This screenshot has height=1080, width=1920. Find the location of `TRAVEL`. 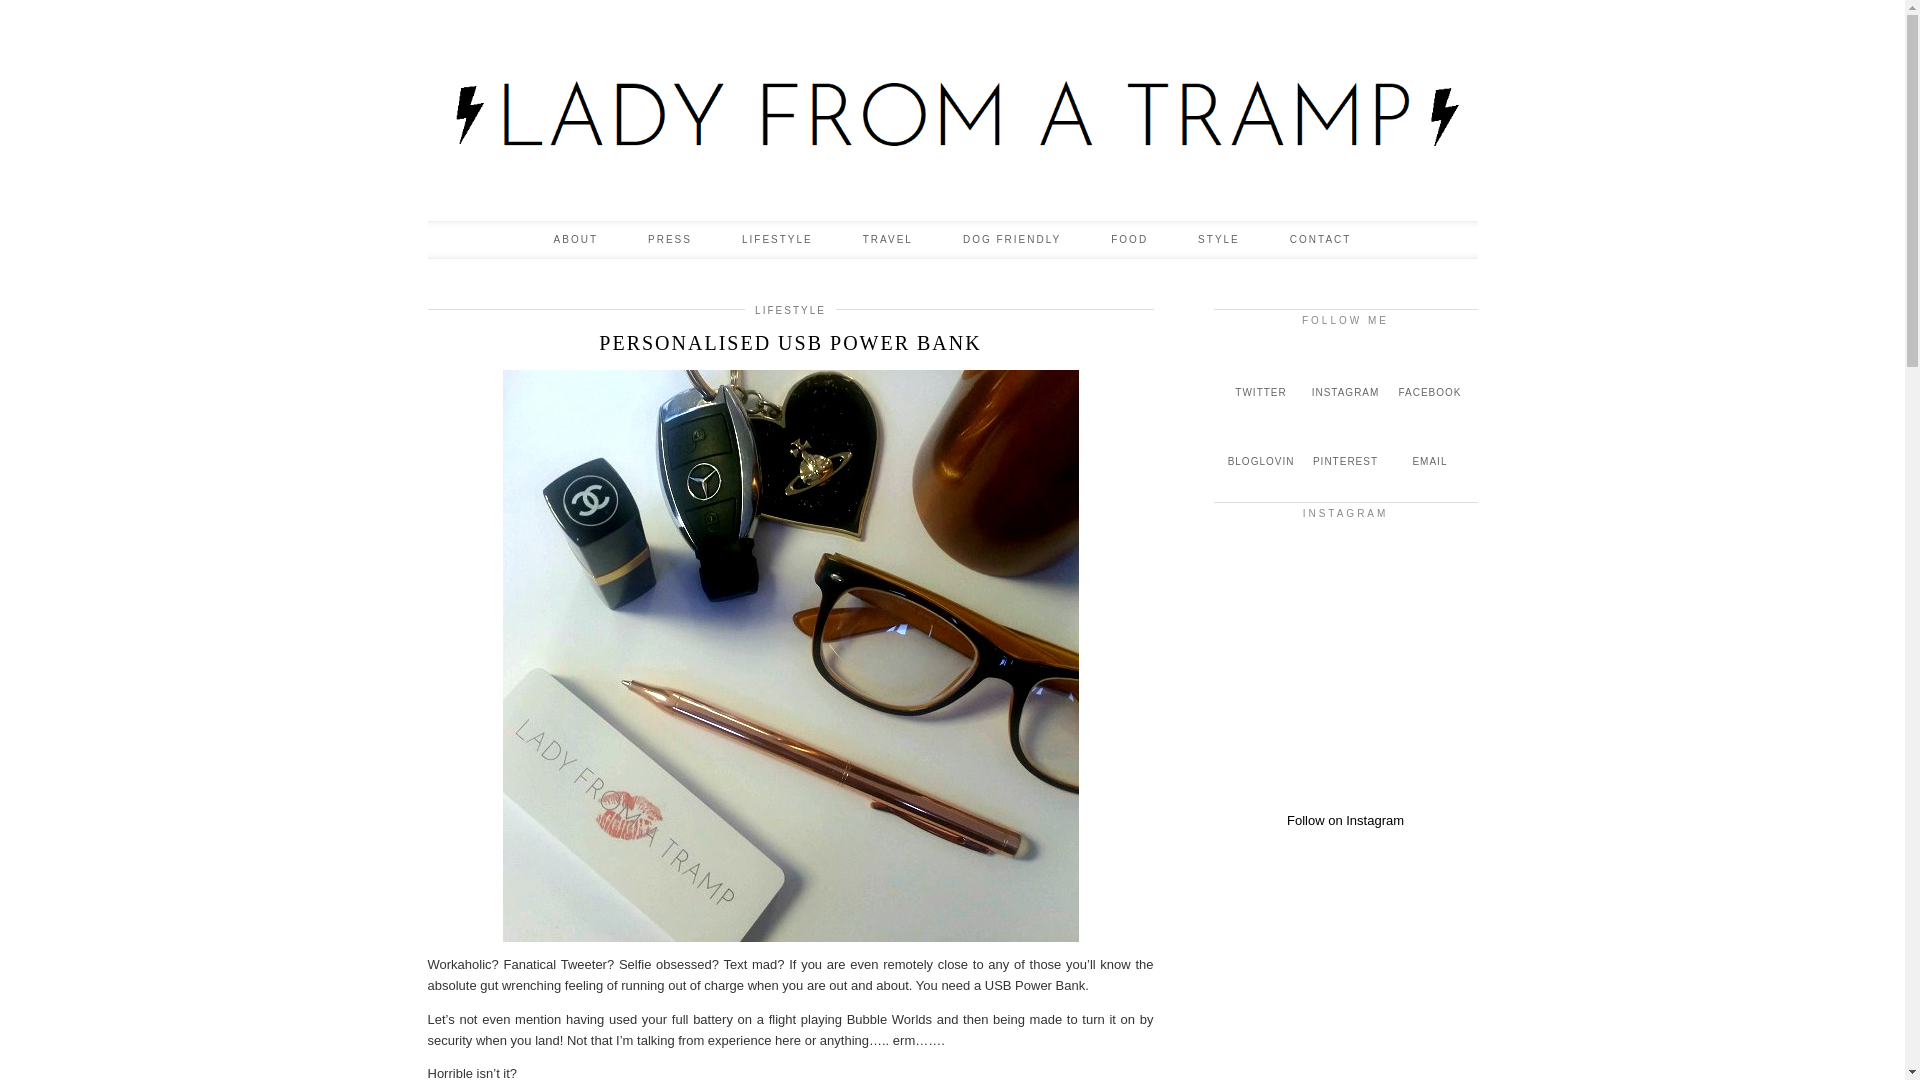

TRAVEL is located at coordinates (888, 240).